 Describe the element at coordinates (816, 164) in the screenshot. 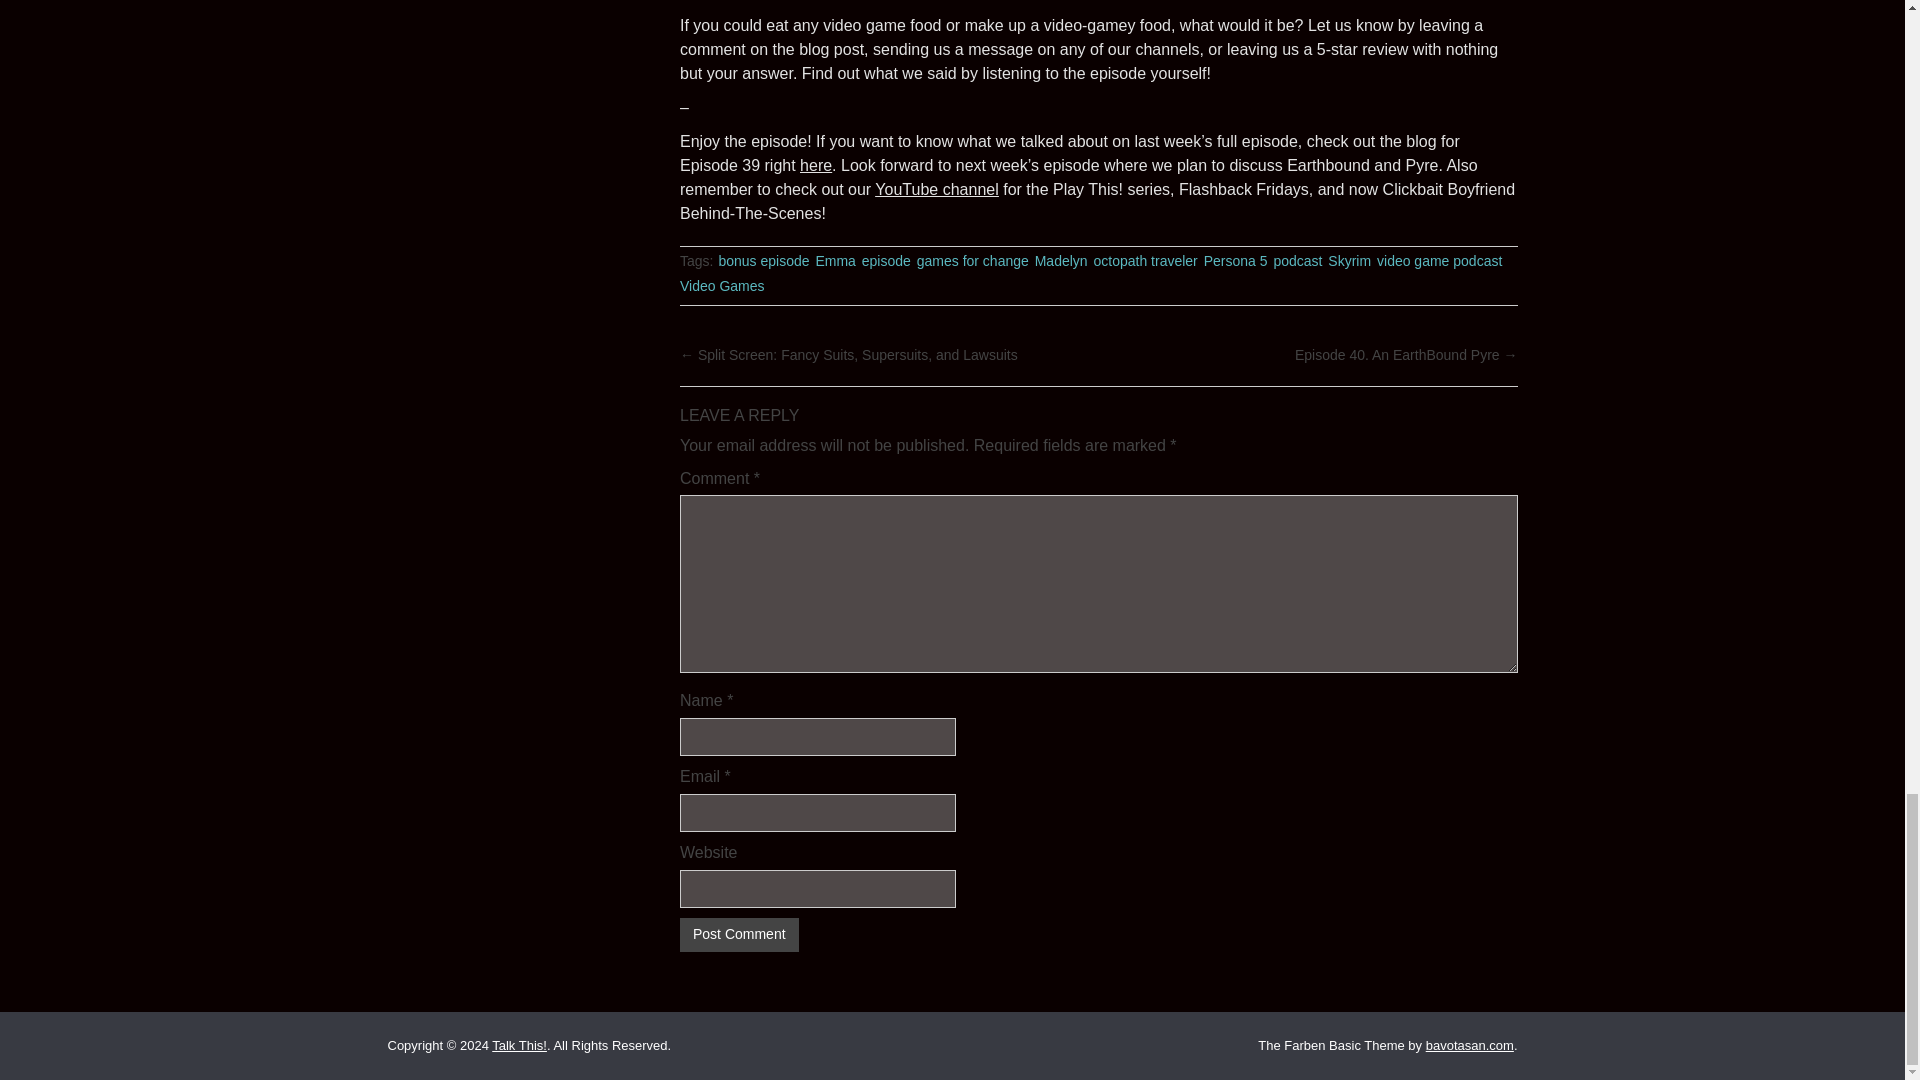

I see `here` at that location.